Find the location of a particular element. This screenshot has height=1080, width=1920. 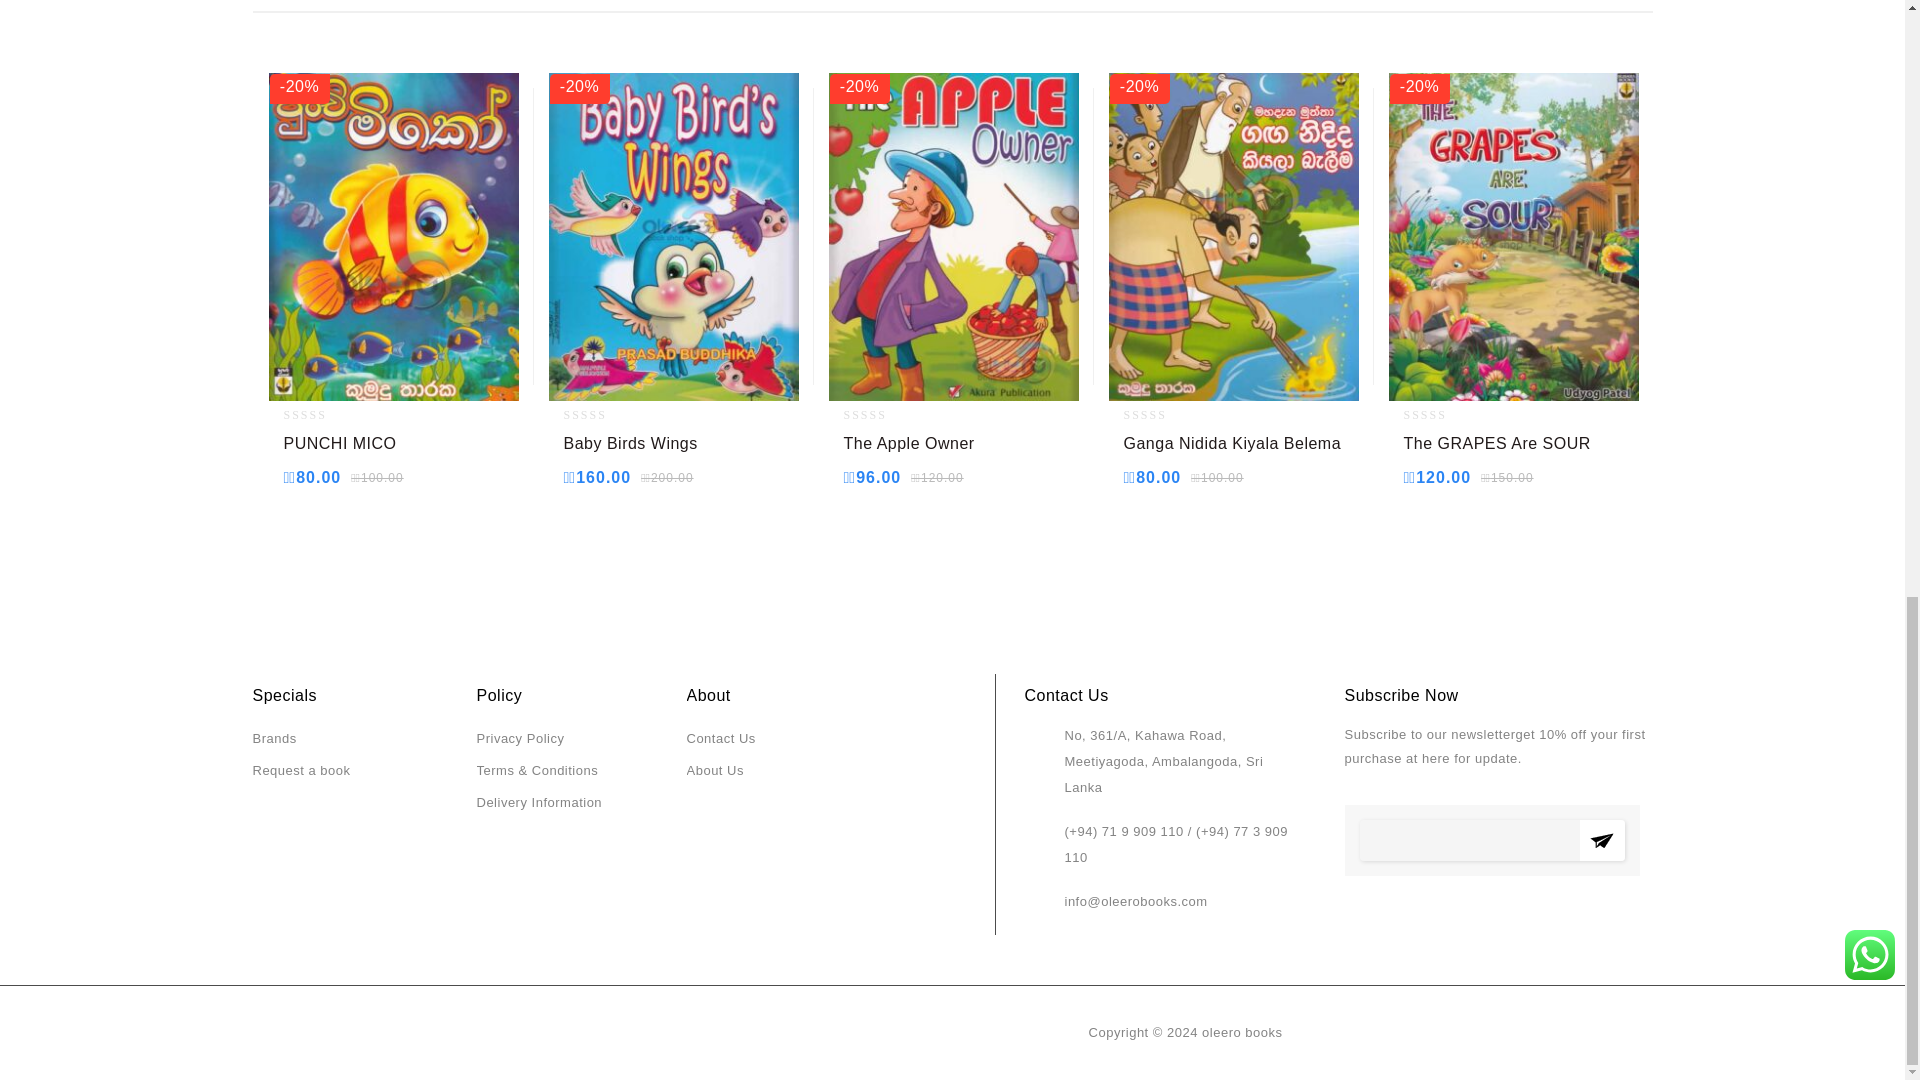

Not yet rated is located at coordinates (882, 415).